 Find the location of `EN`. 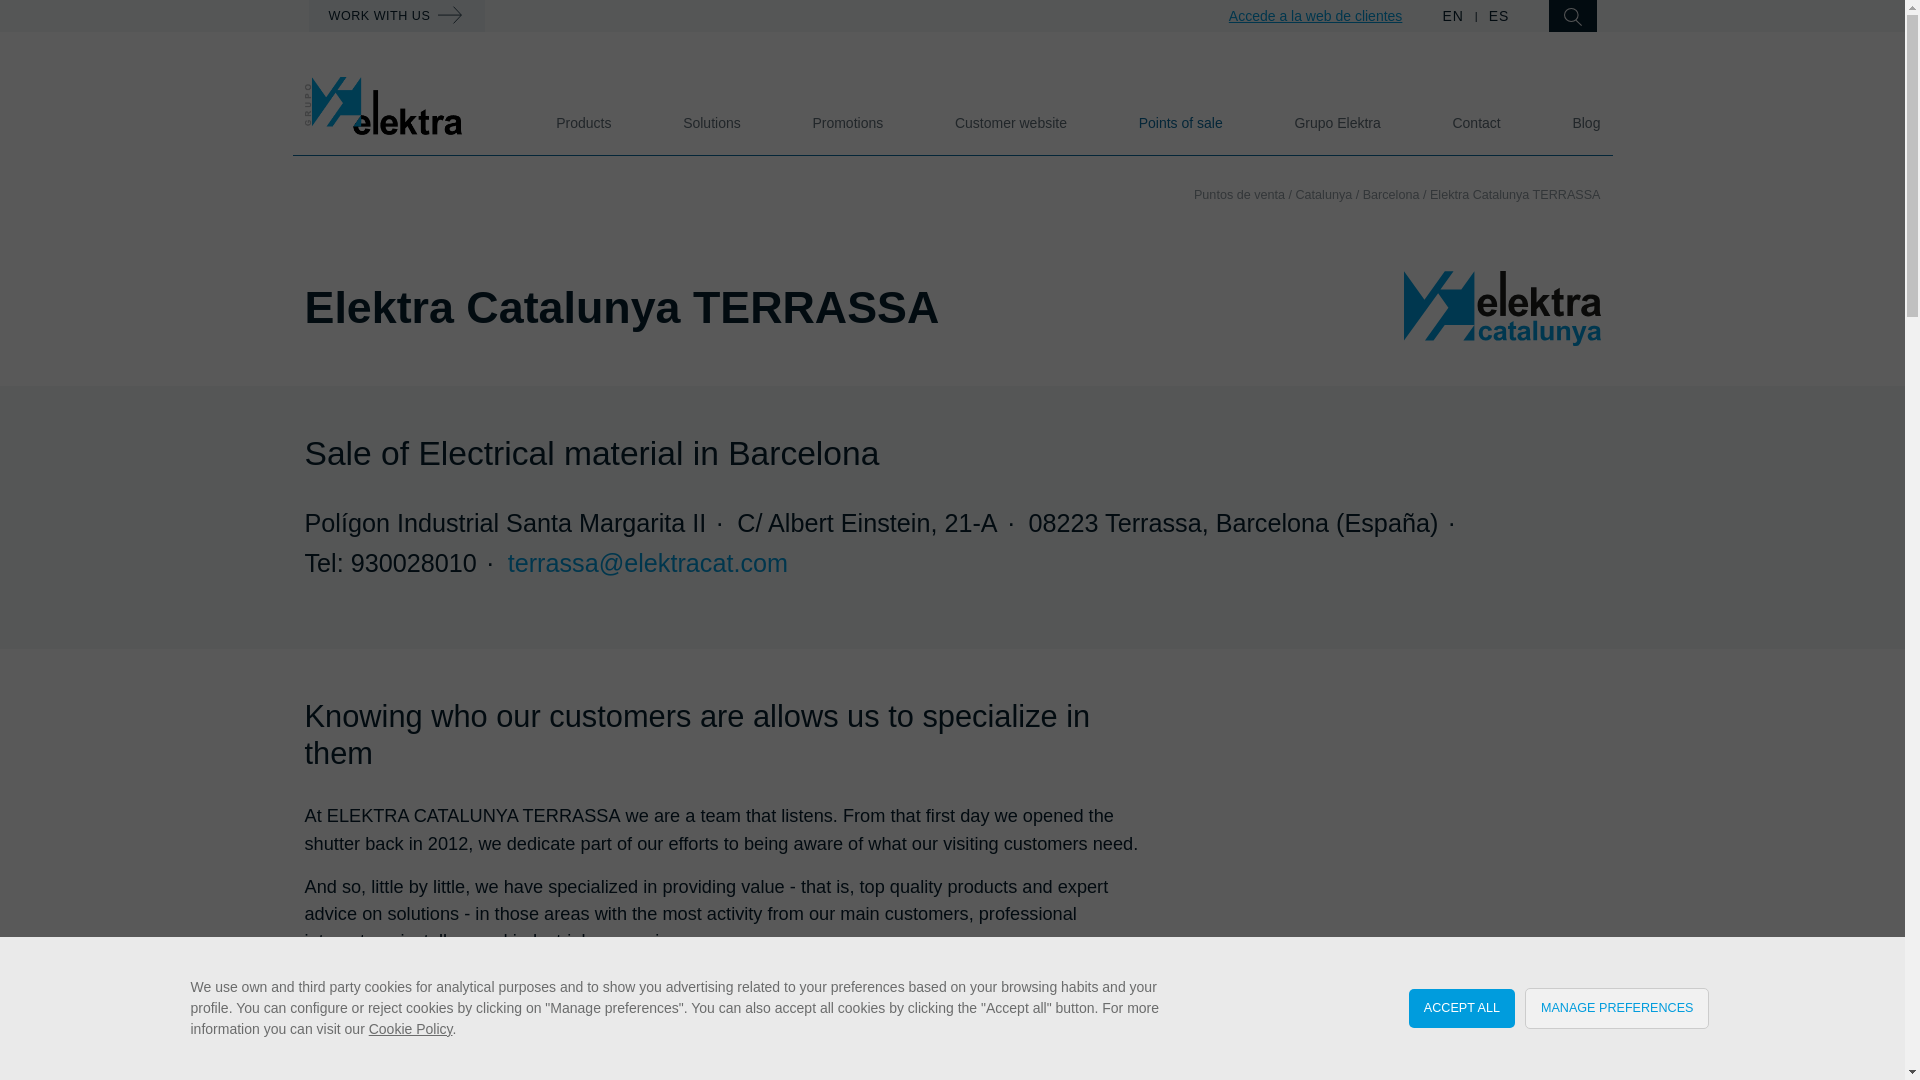

EN is located at coordinates (1454, 15).